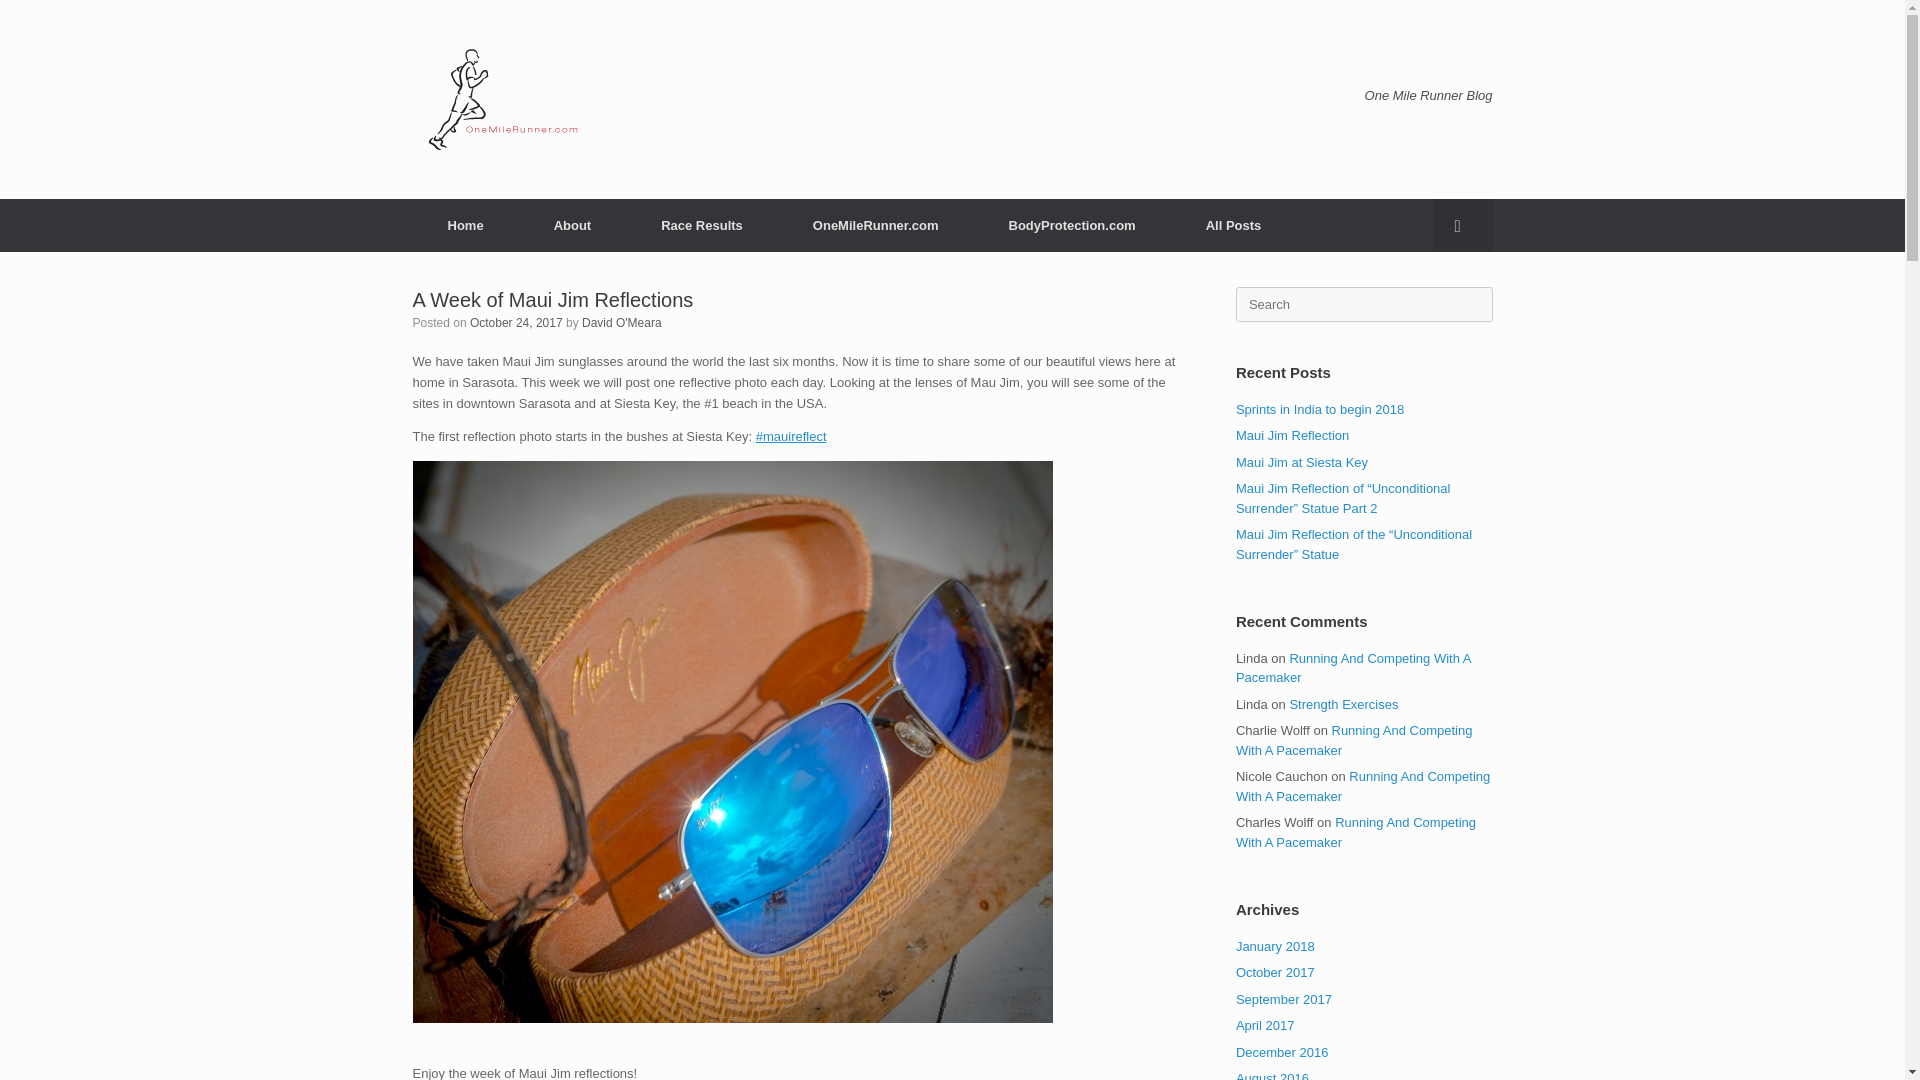 The image size is (1920, 1080). What do you see at coordinates (1276, 945) in the screenshot?
I see `January 2018` at bounding box center [1276, 945].